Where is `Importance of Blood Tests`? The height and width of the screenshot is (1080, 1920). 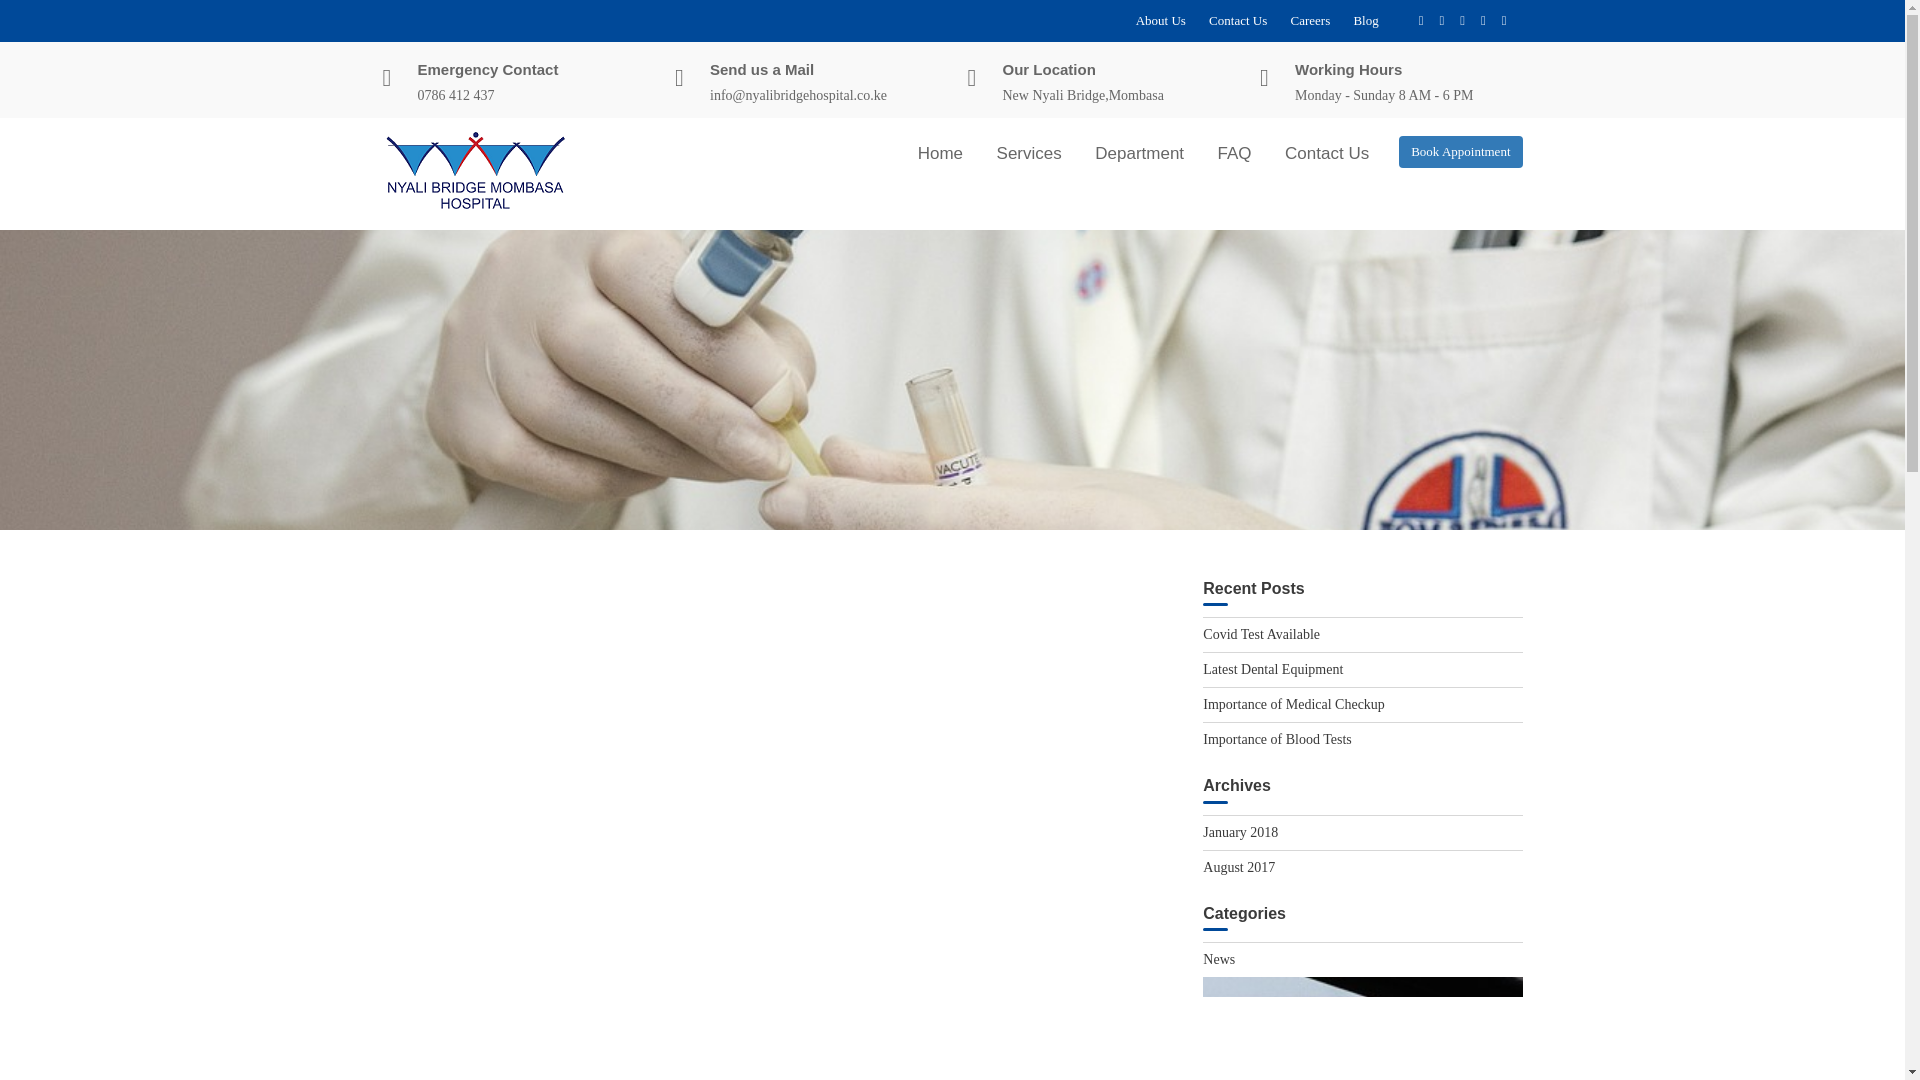
Importance of Blood Tests is located at coordinates (1277, 740).